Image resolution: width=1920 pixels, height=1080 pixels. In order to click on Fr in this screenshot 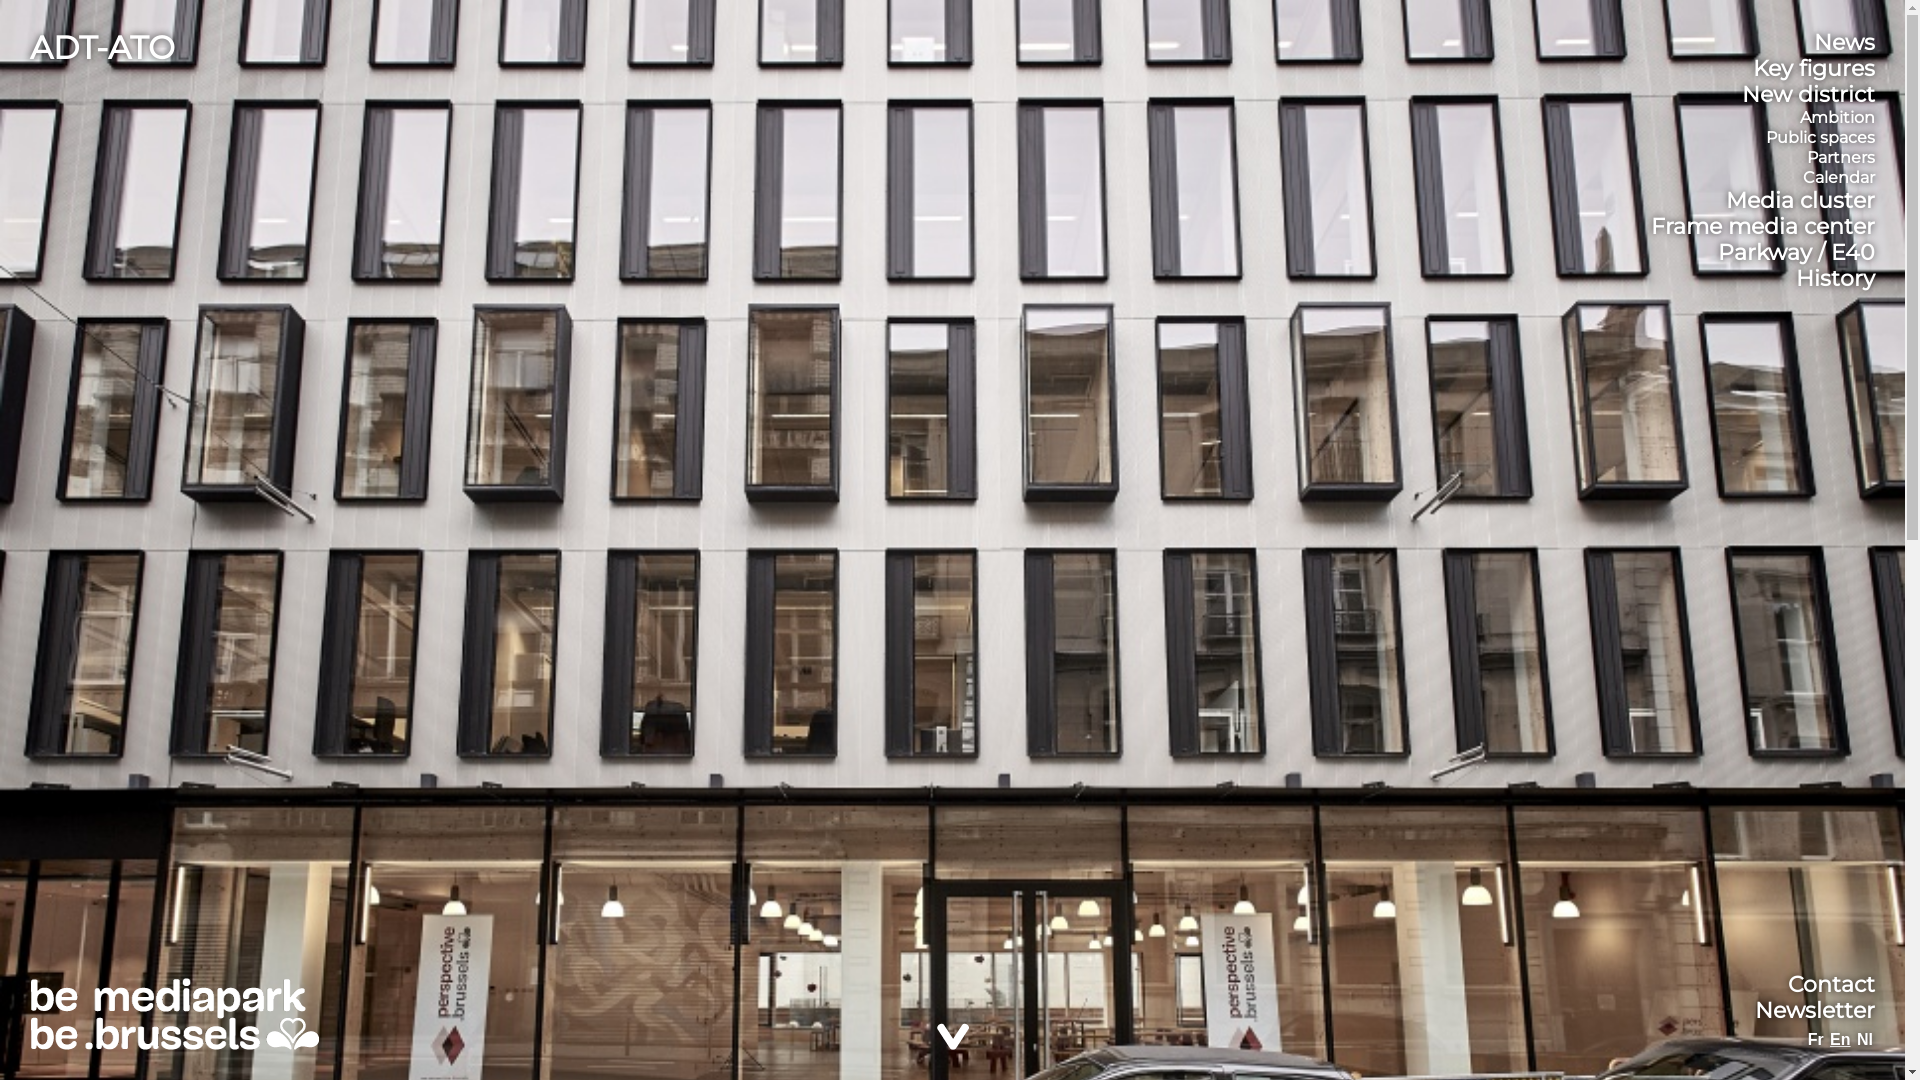, I will do `click(1816, 1040)`.